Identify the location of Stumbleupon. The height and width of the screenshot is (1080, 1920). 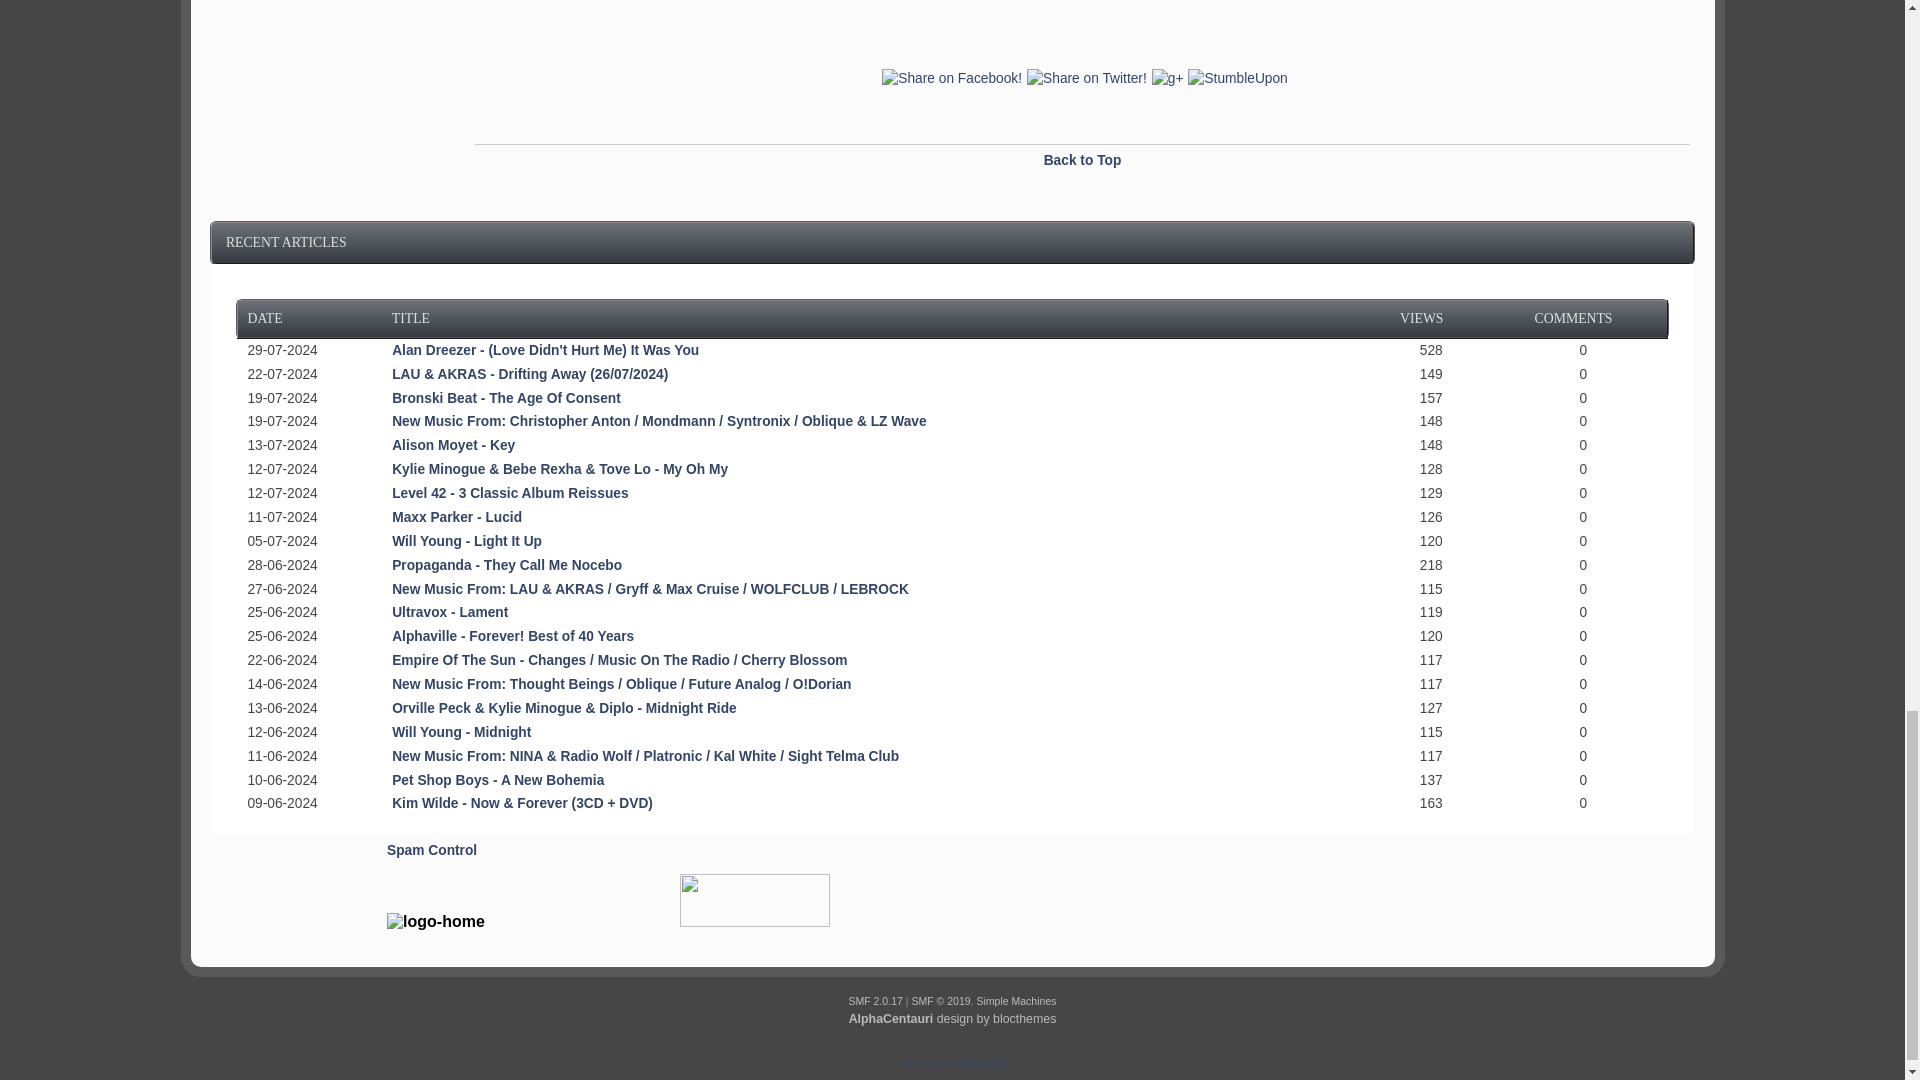
(1234, 79).